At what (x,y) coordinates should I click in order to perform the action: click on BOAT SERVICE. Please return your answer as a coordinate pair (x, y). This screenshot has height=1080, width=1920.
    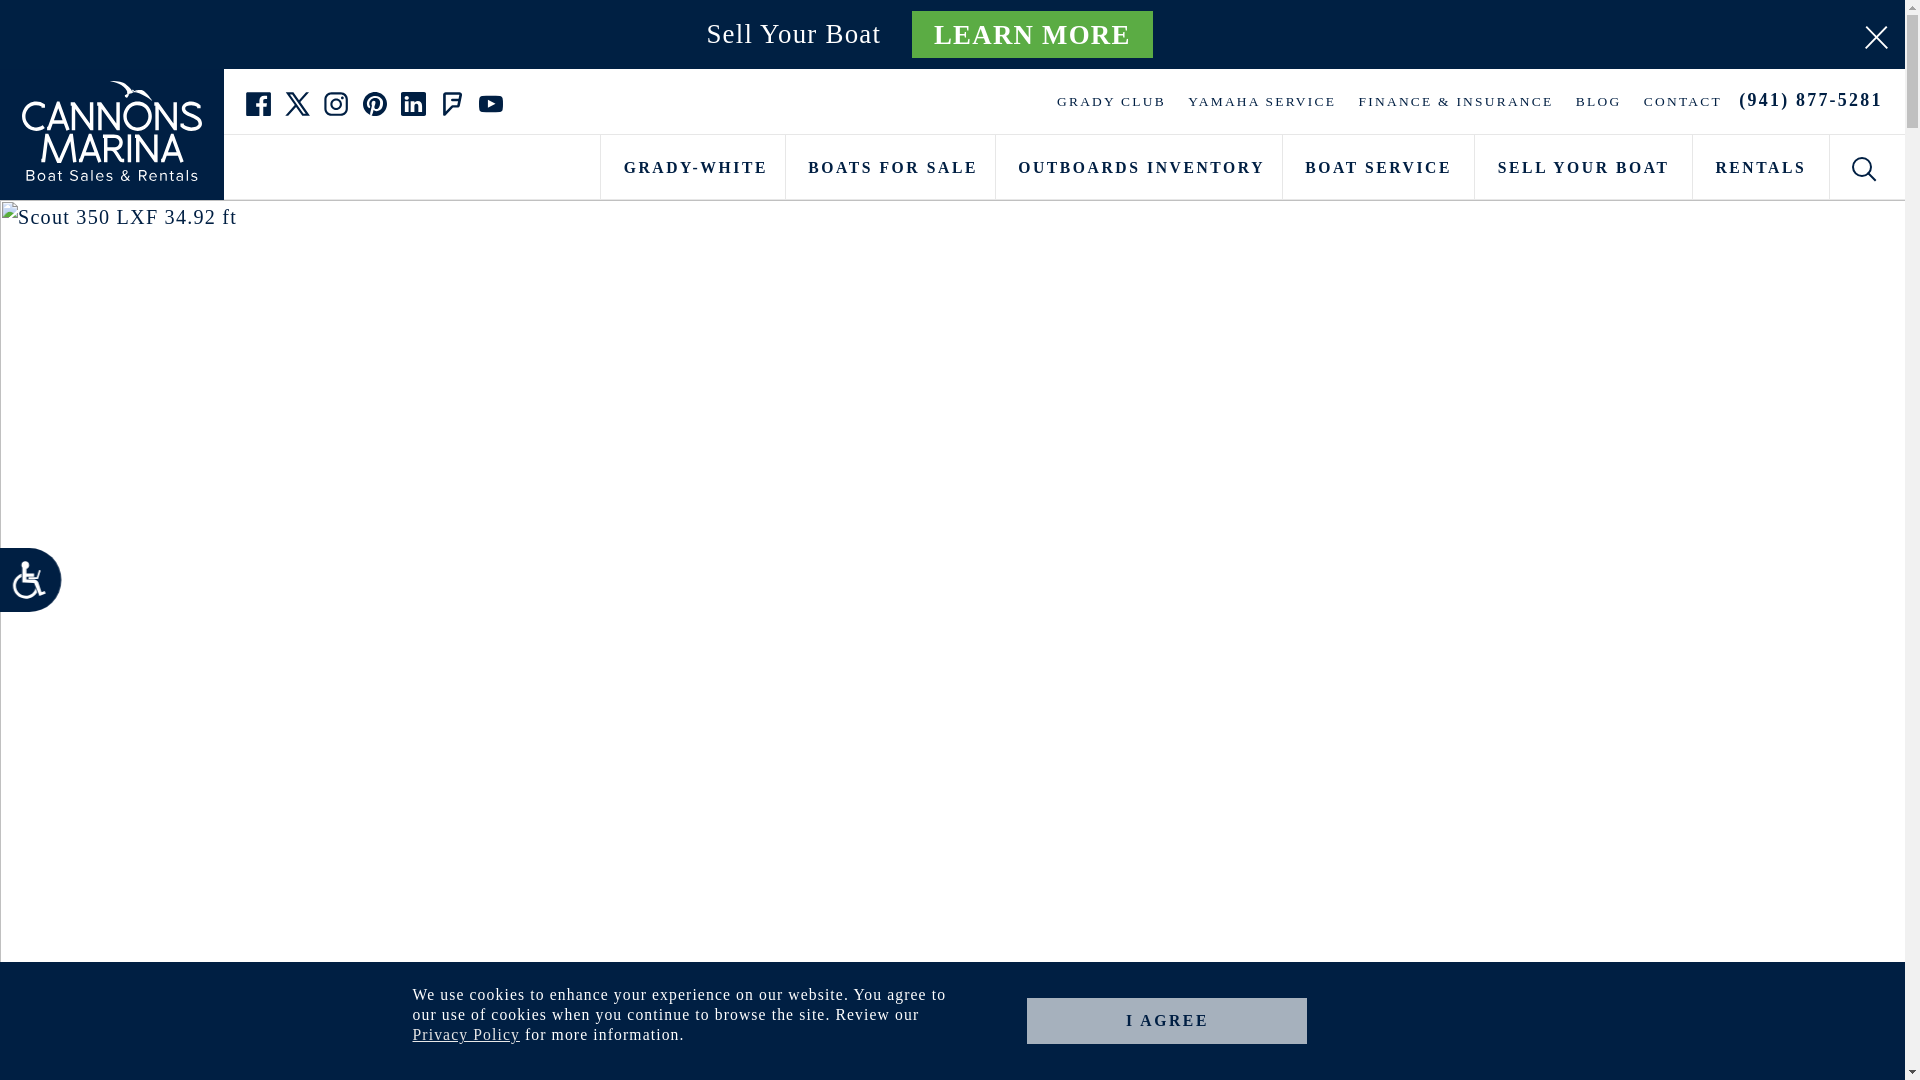
    Looking at the image, I should click on (1378, 166).